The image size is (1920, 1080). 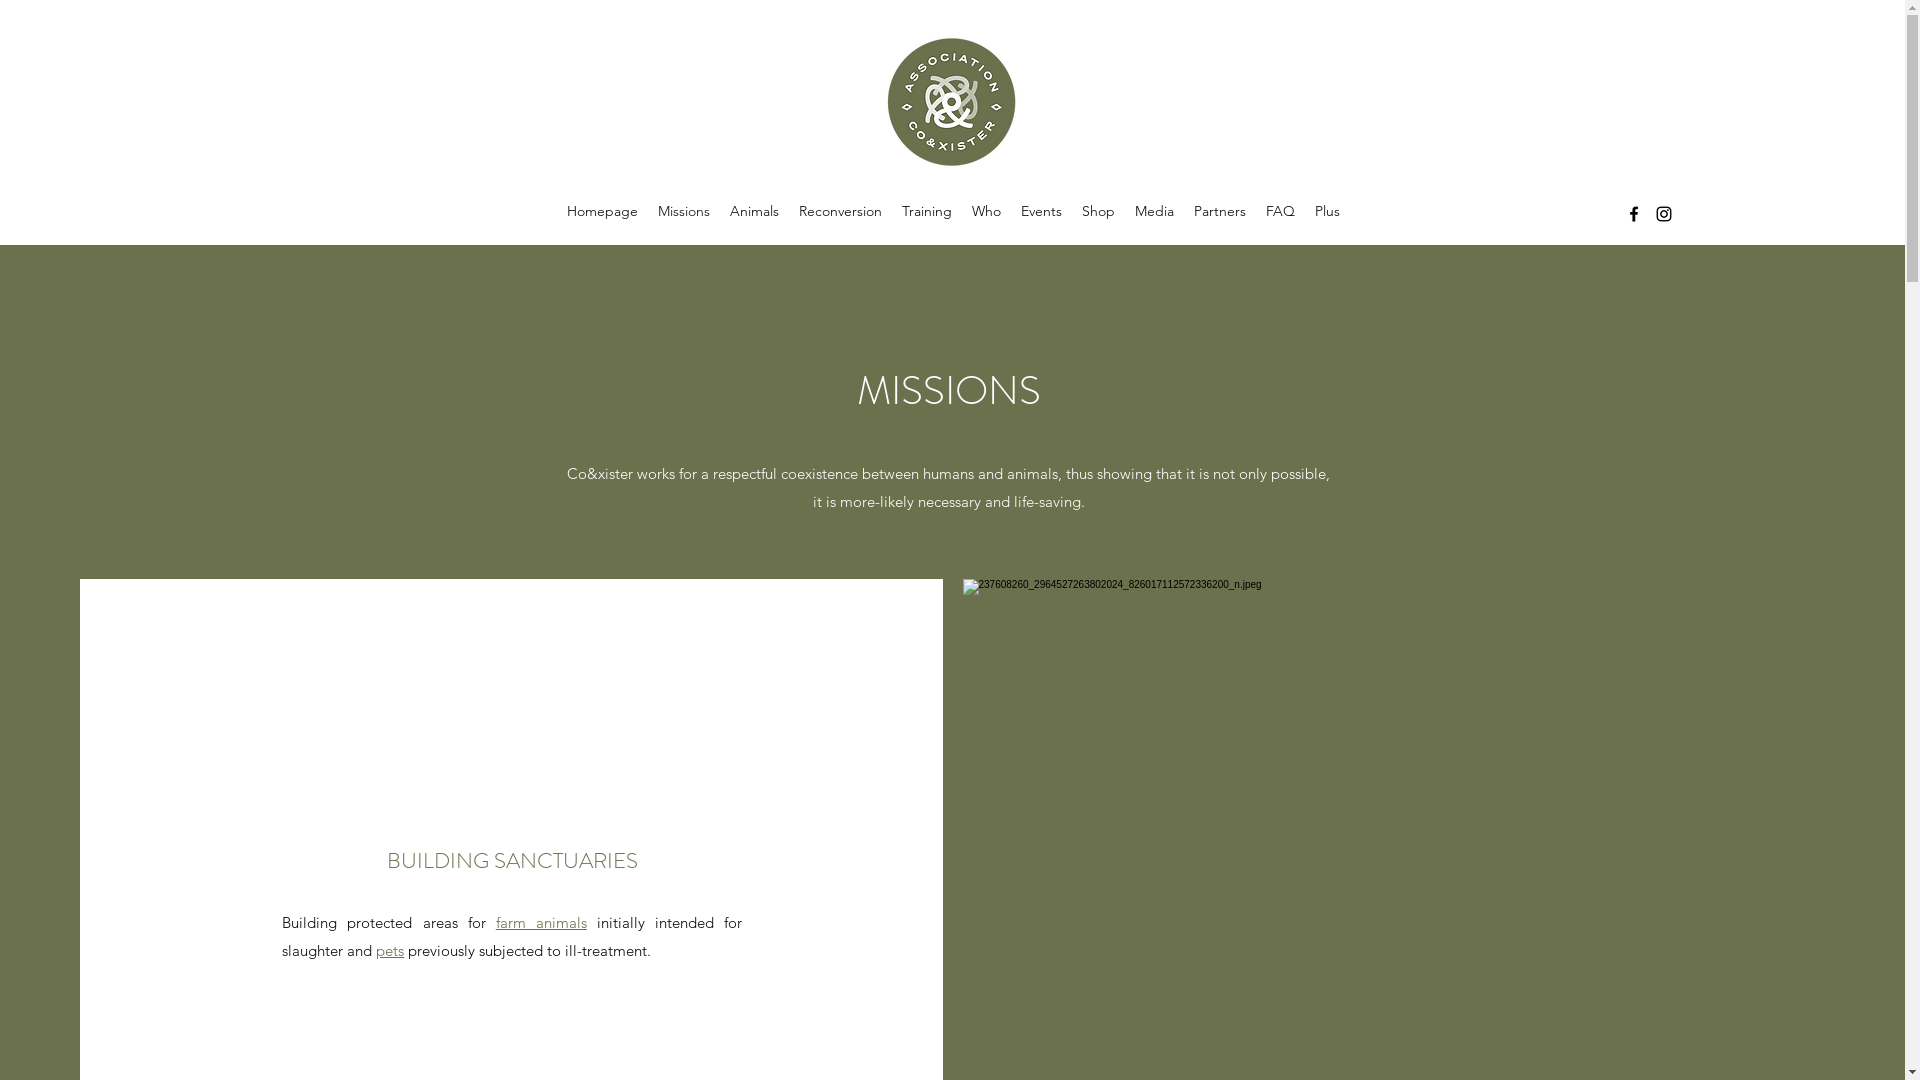 I want to click on farm animals, so click(x=542, y=922).